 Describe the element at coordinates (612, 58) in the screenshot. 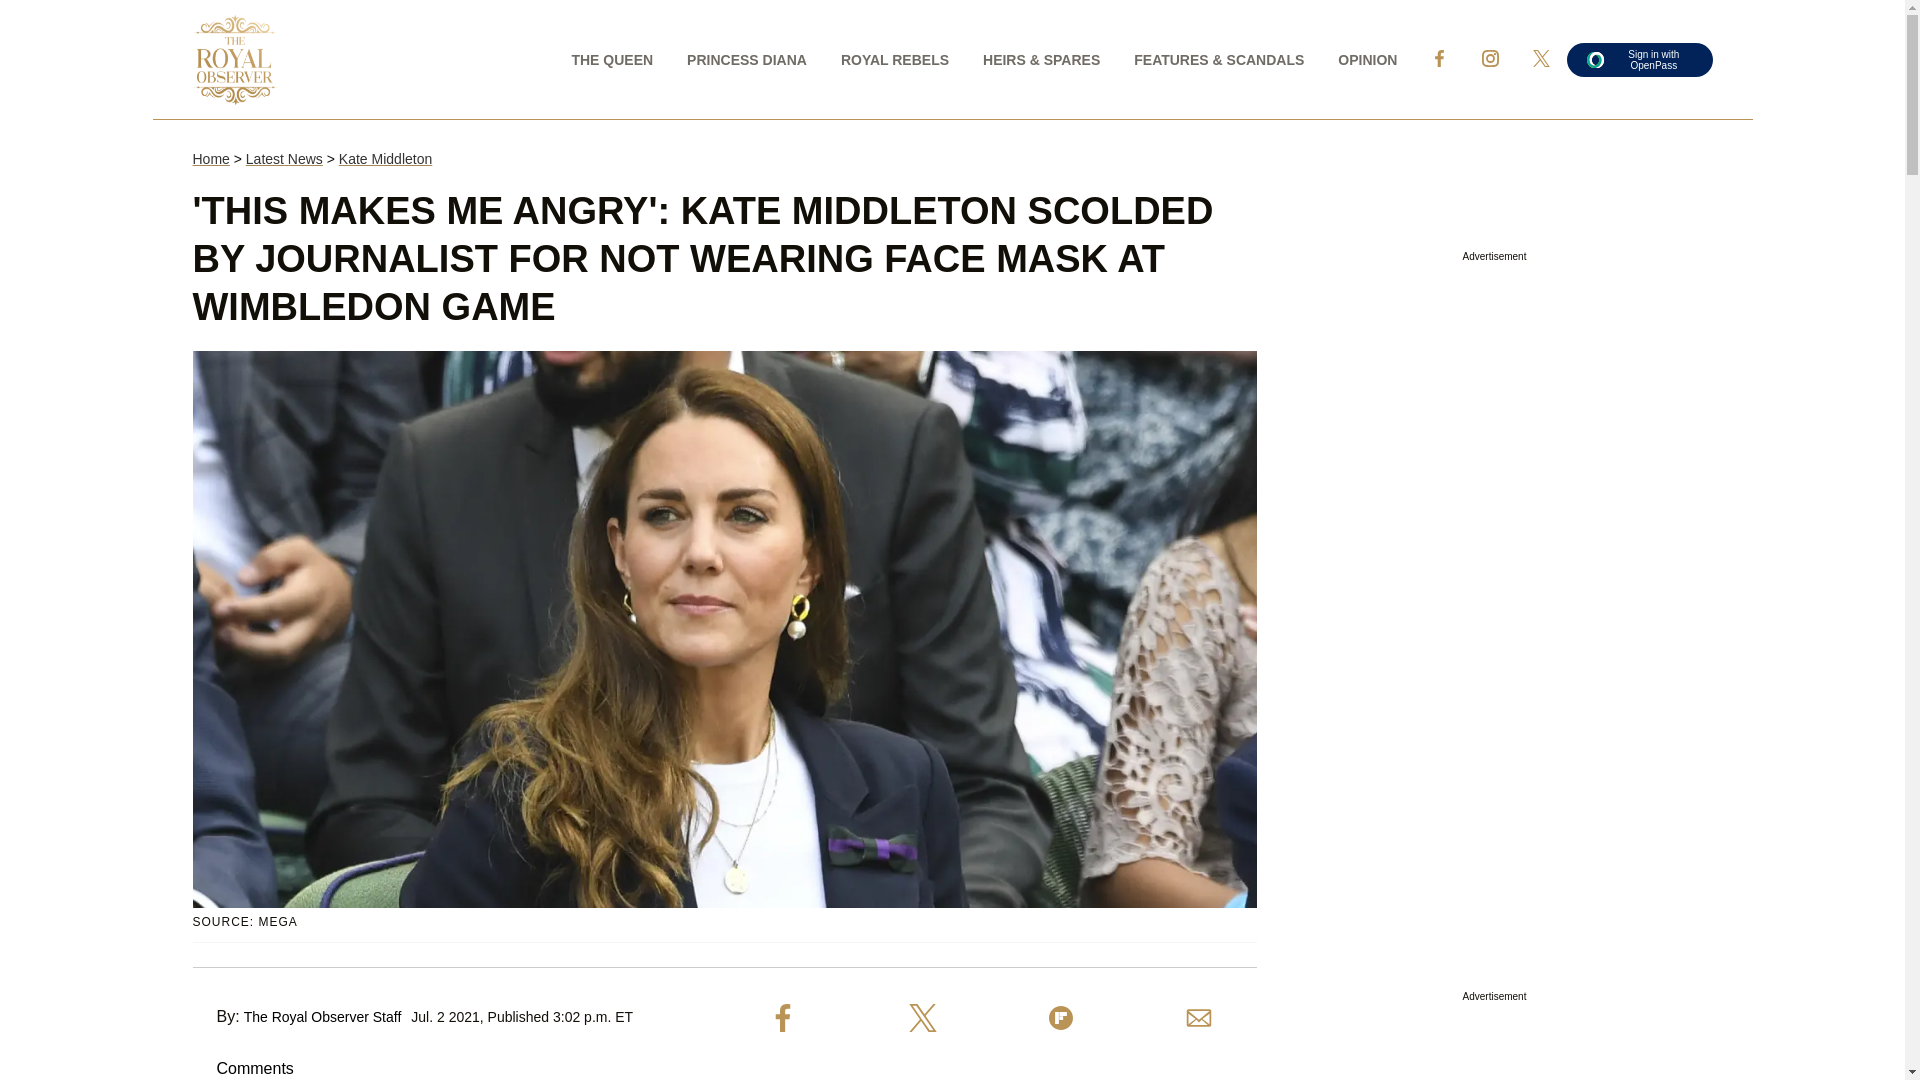

I see `THE QUEEN` at that location.